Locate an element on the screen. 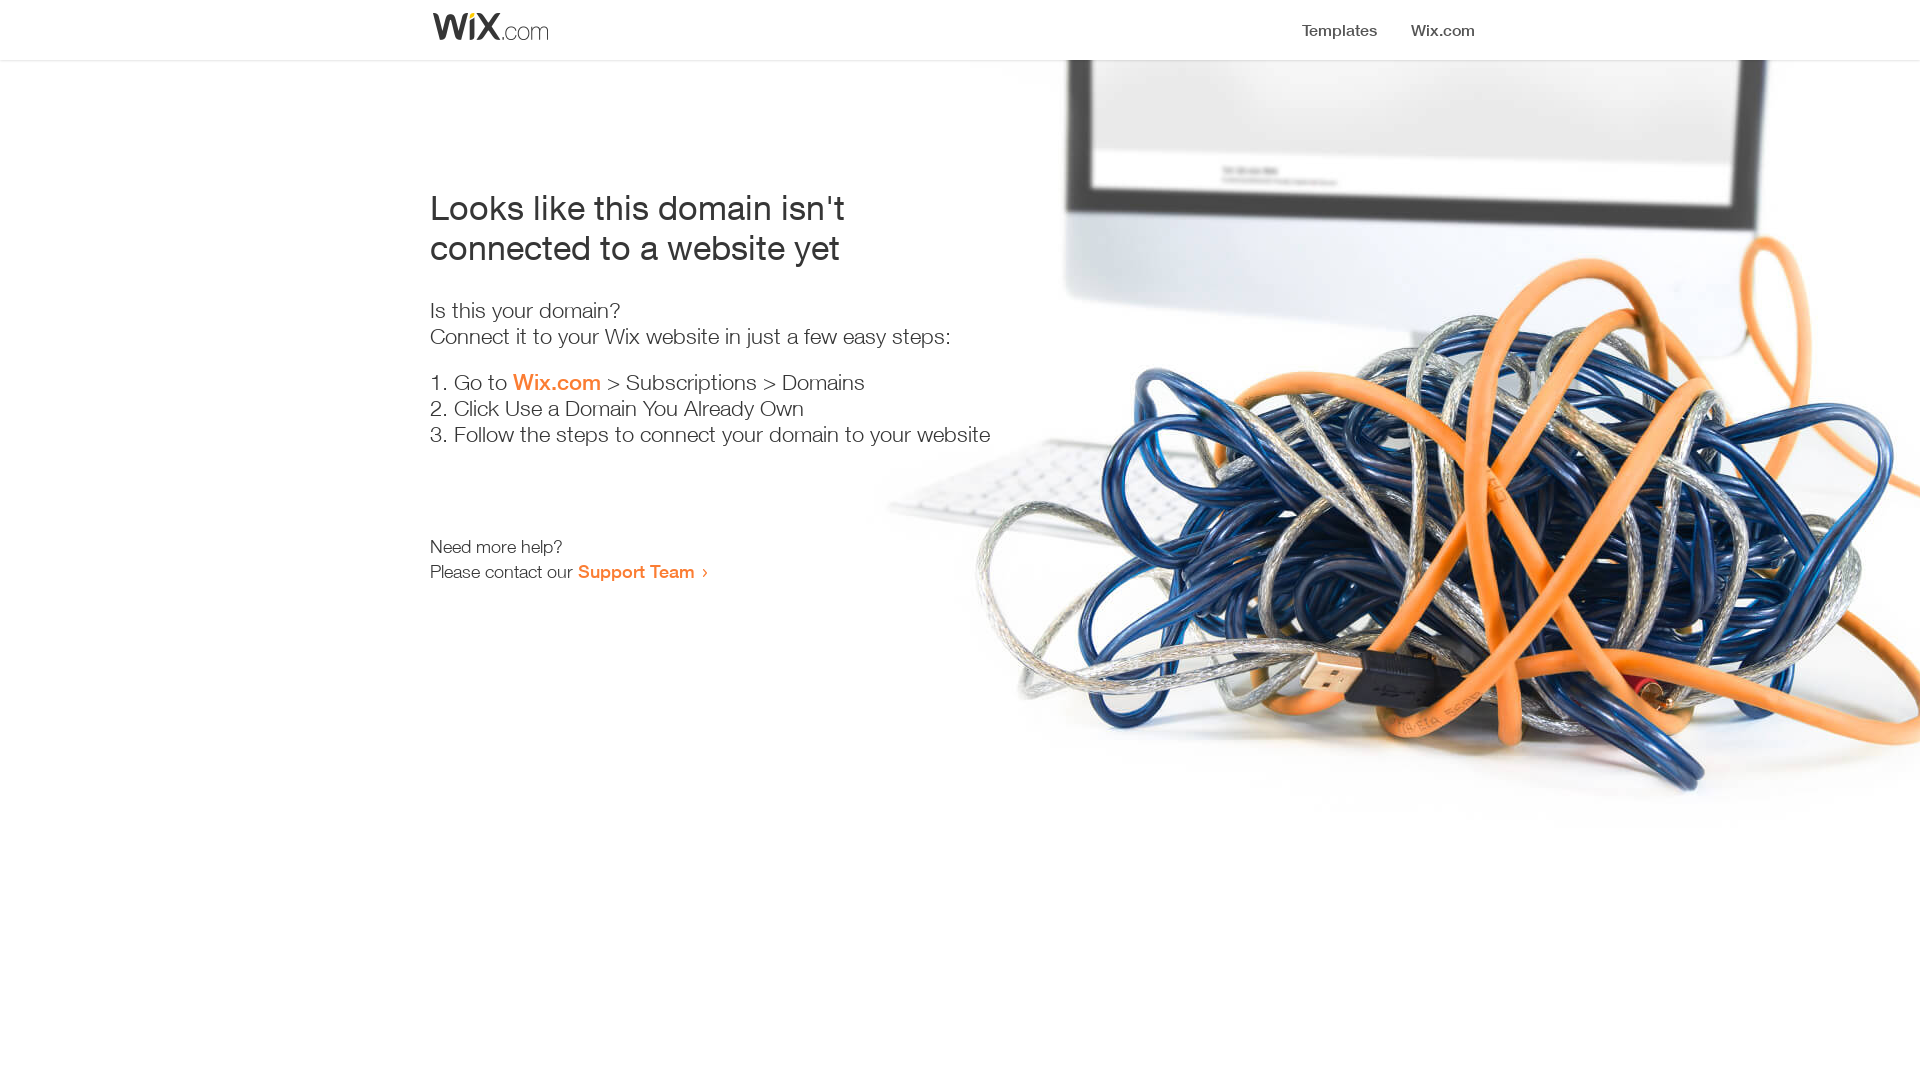 This screenshot has height=1080, width=1920. Support Team is located at coordinates (636, 571).